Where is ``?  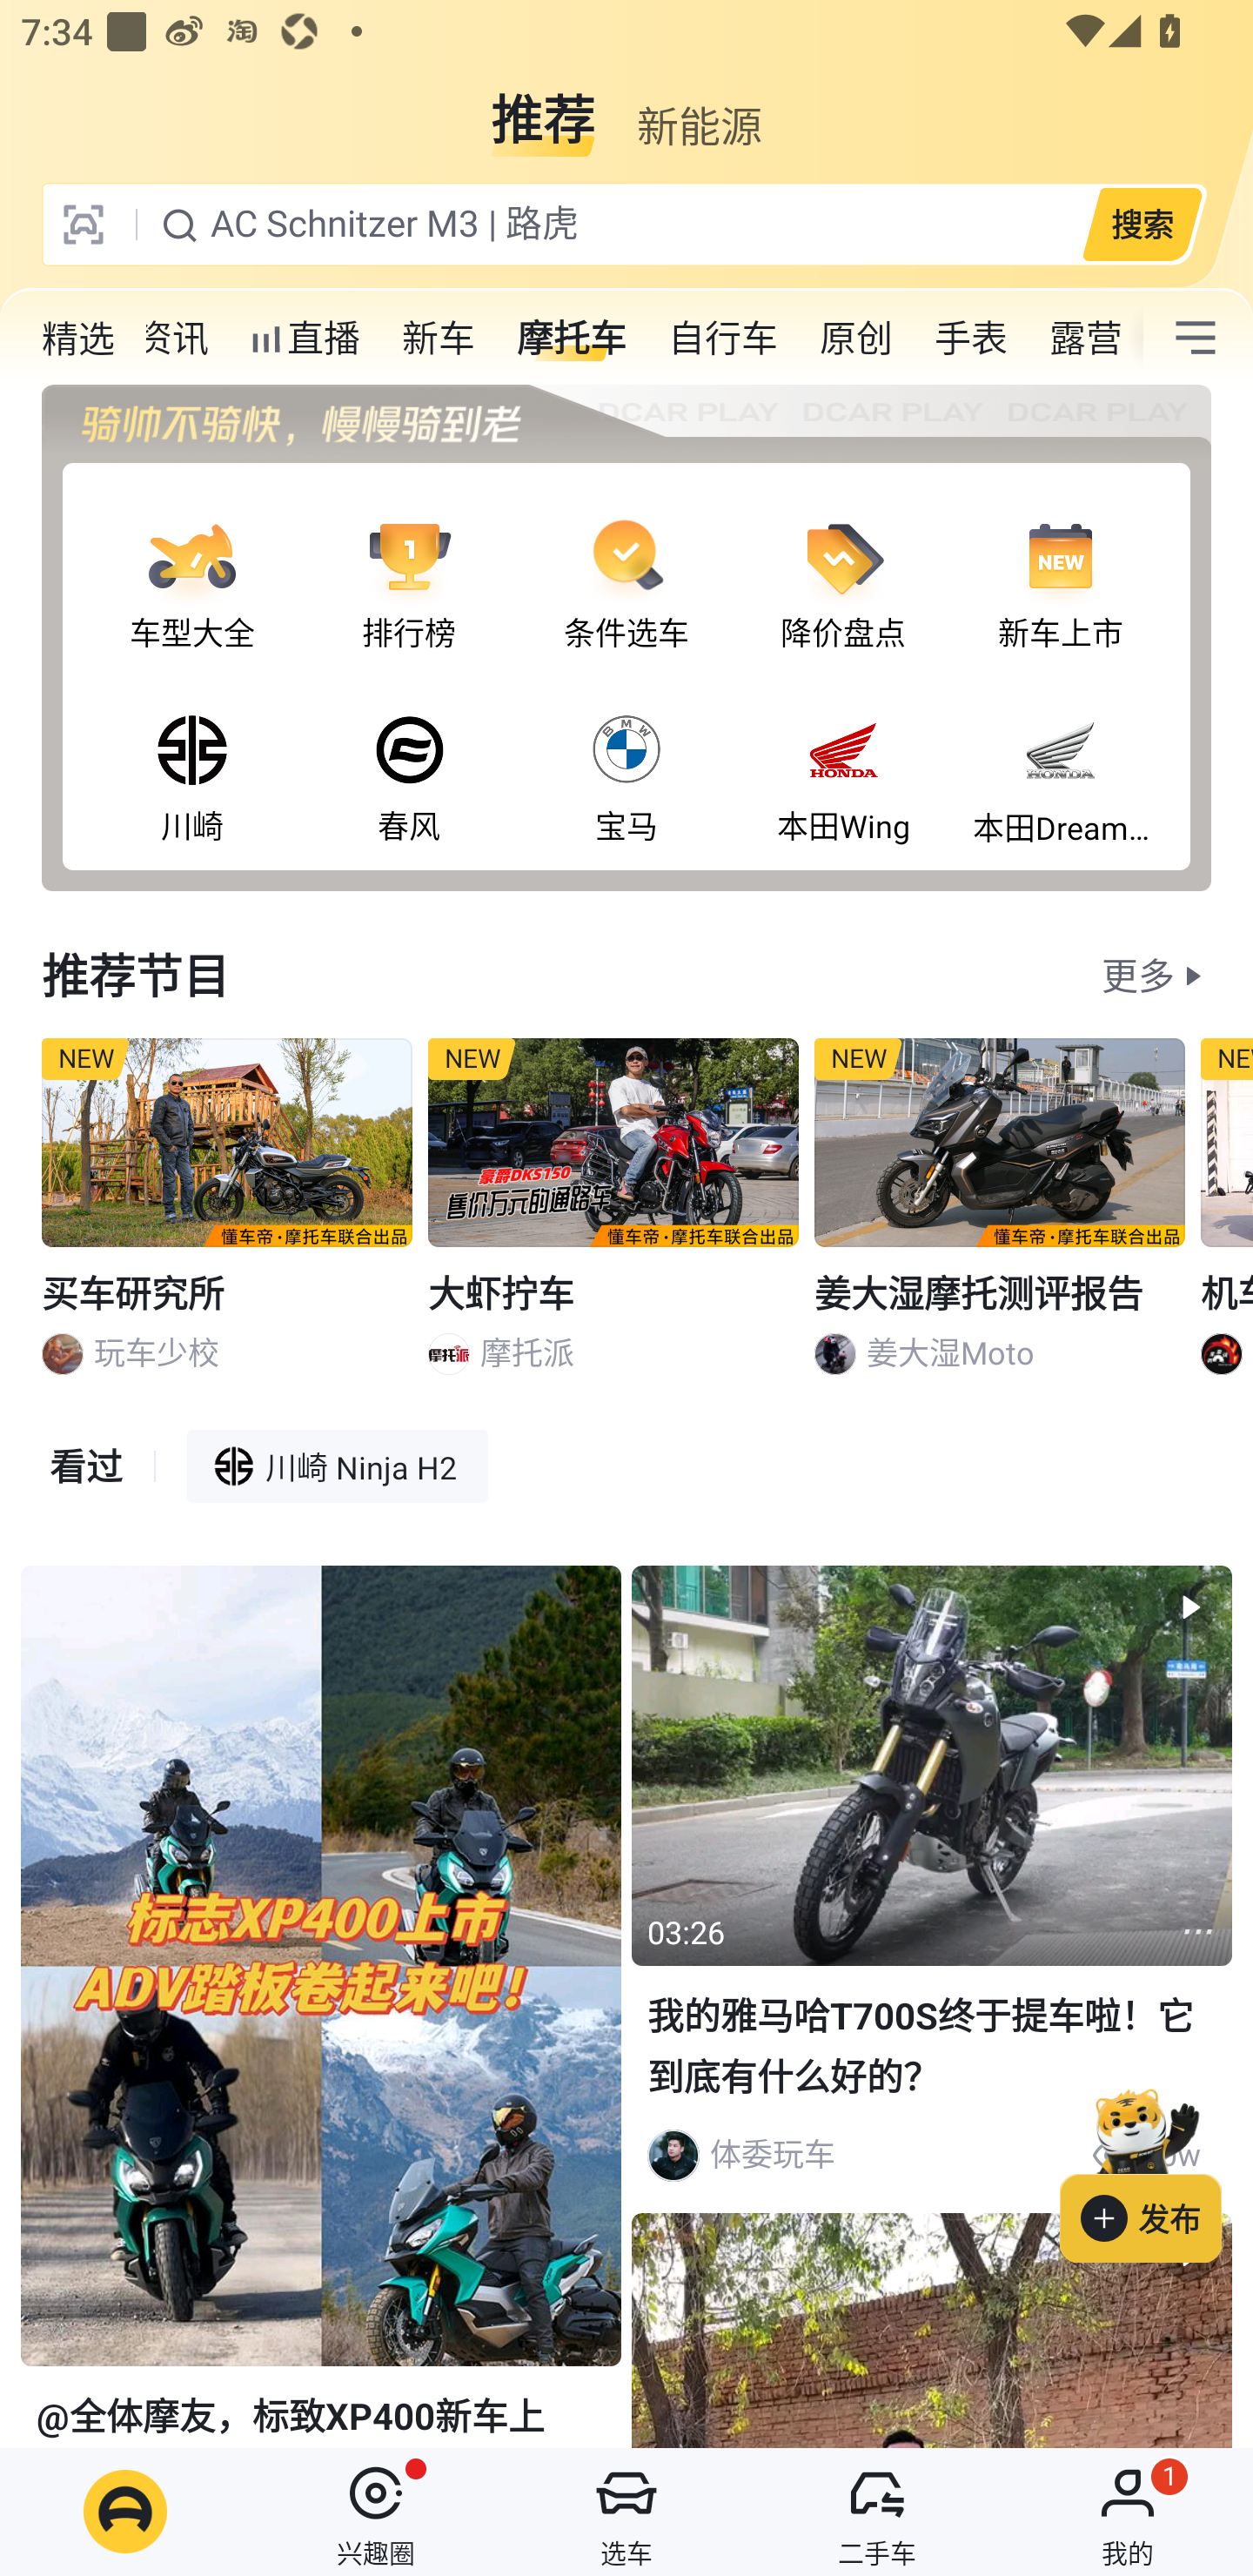  is located at coordinates (1198, 1932).